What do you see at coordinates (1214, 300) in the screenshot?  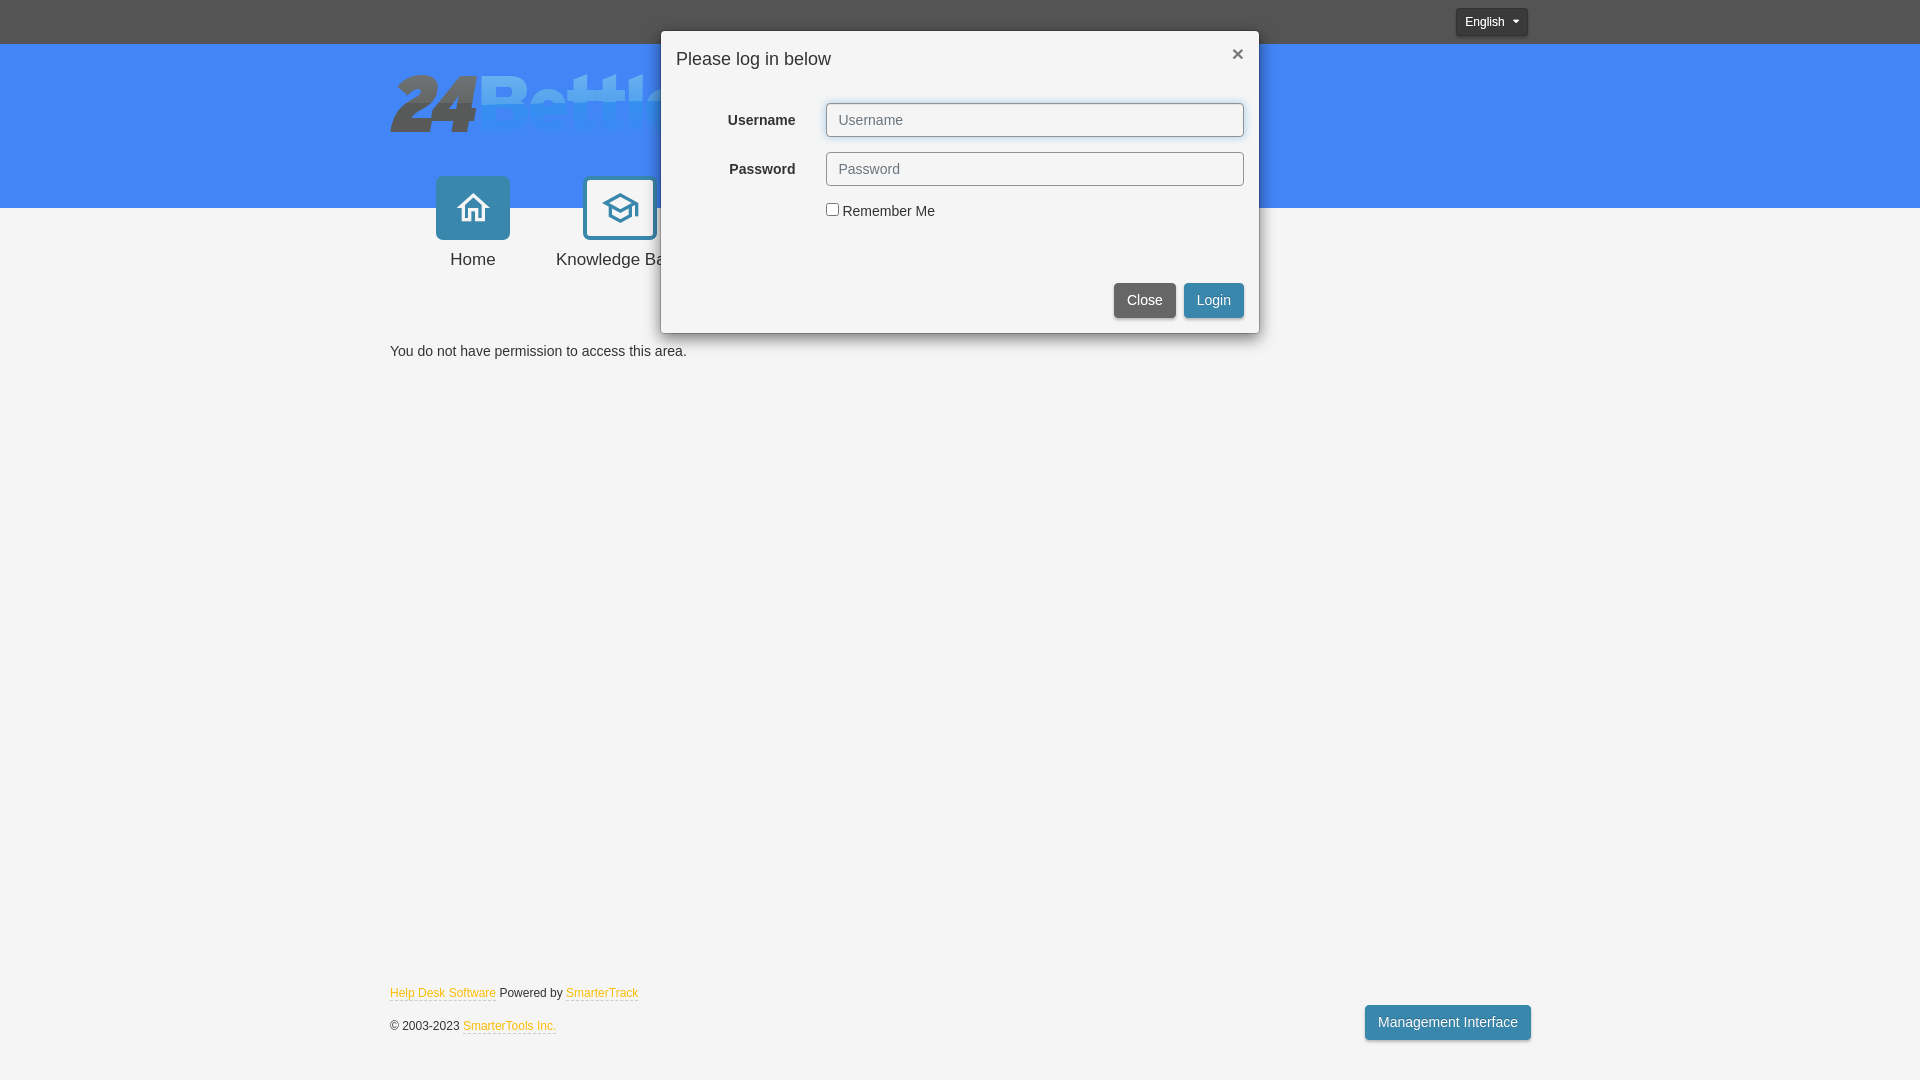 I see `Login` at bounding box center [1214, 300].